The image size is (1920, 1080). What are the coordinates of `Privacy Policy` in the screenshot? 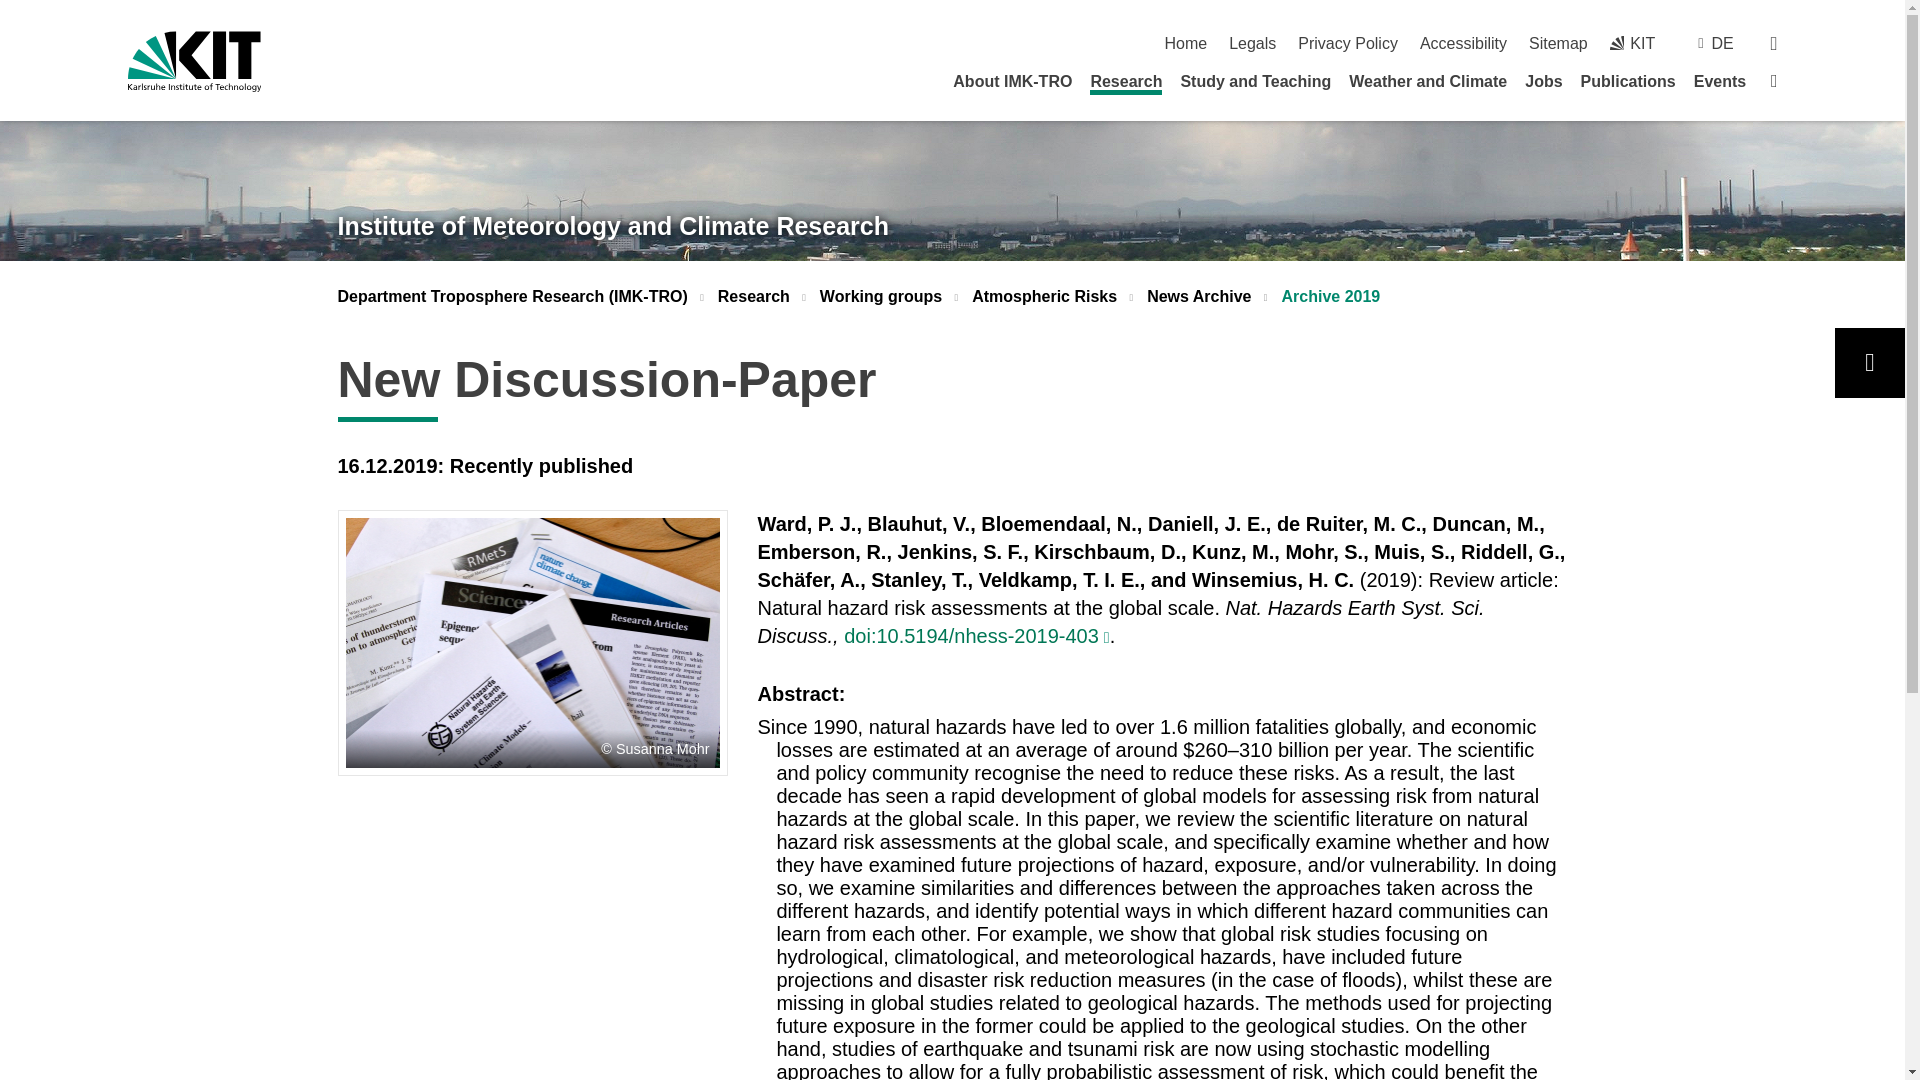 It's located at (1347, 42).